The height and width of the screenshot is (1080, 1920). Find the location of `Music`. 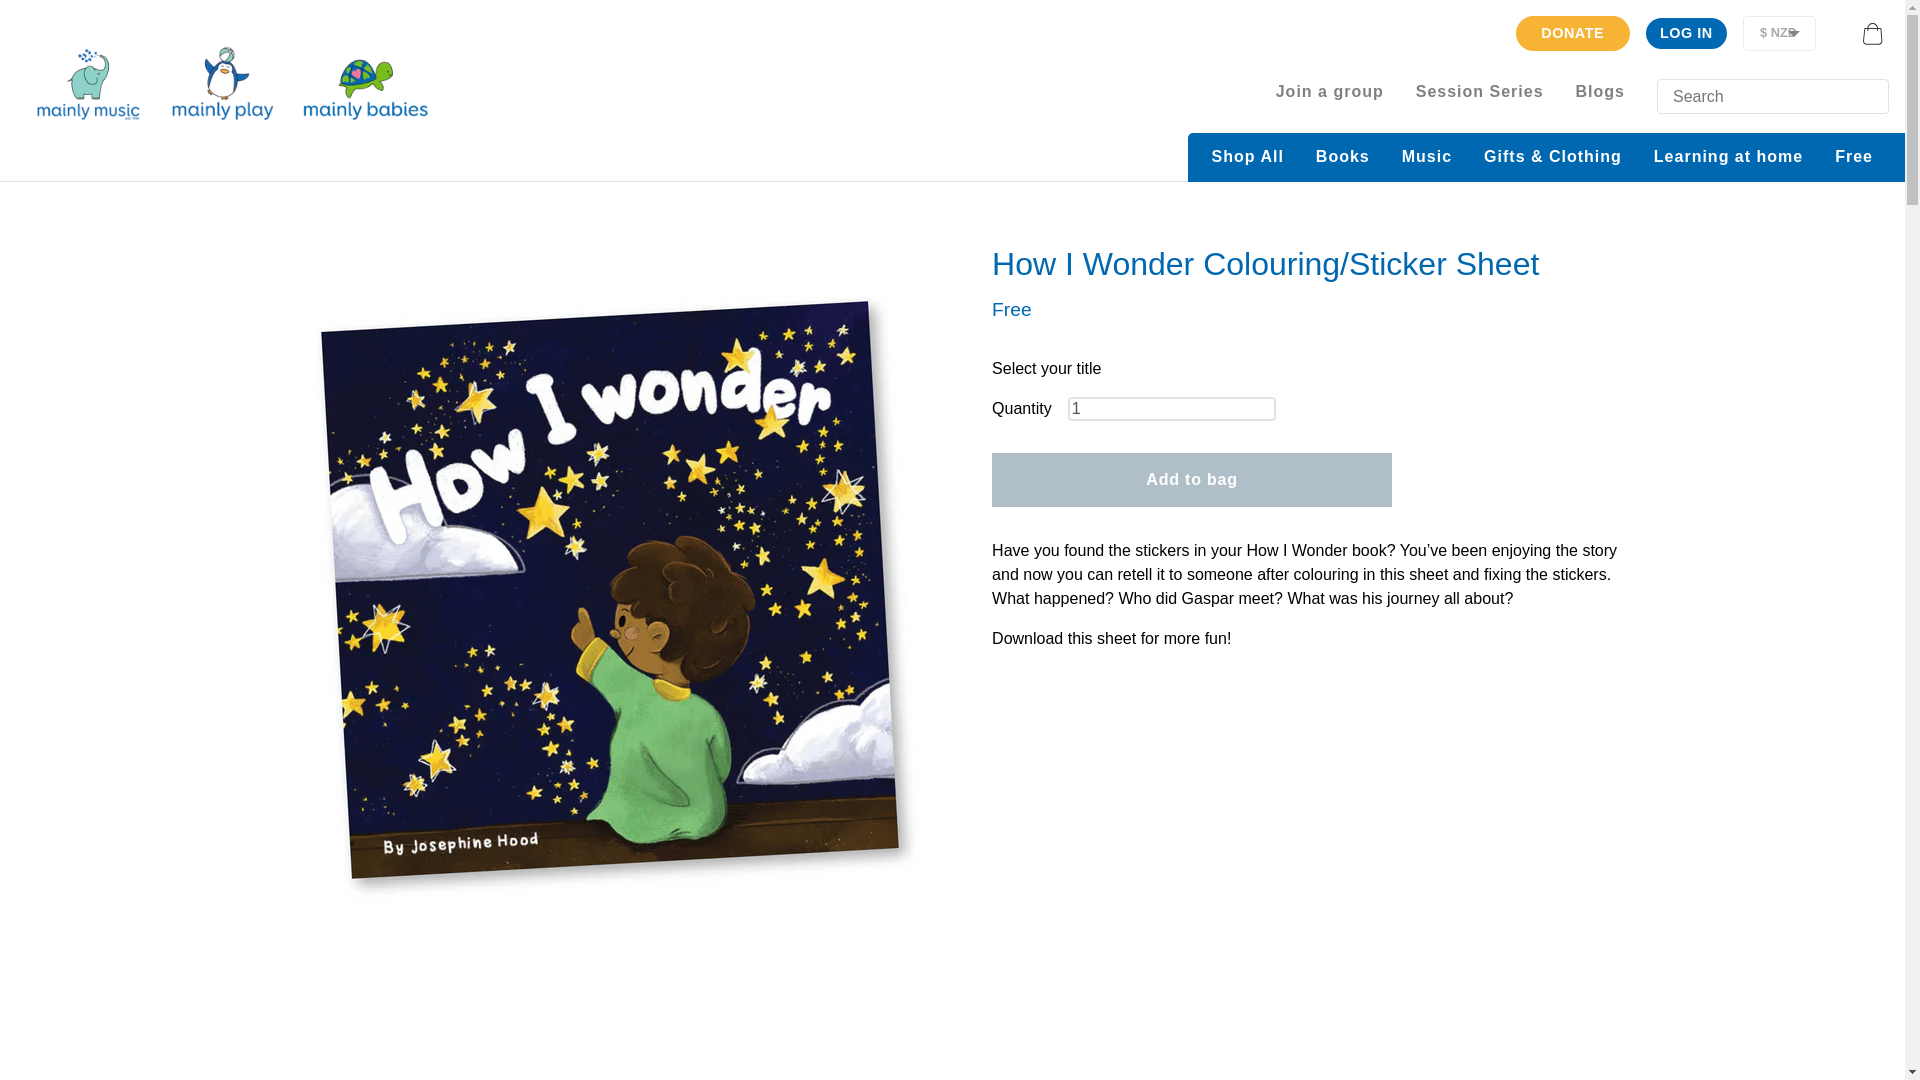

Music is located at coordinates (1427, 157).